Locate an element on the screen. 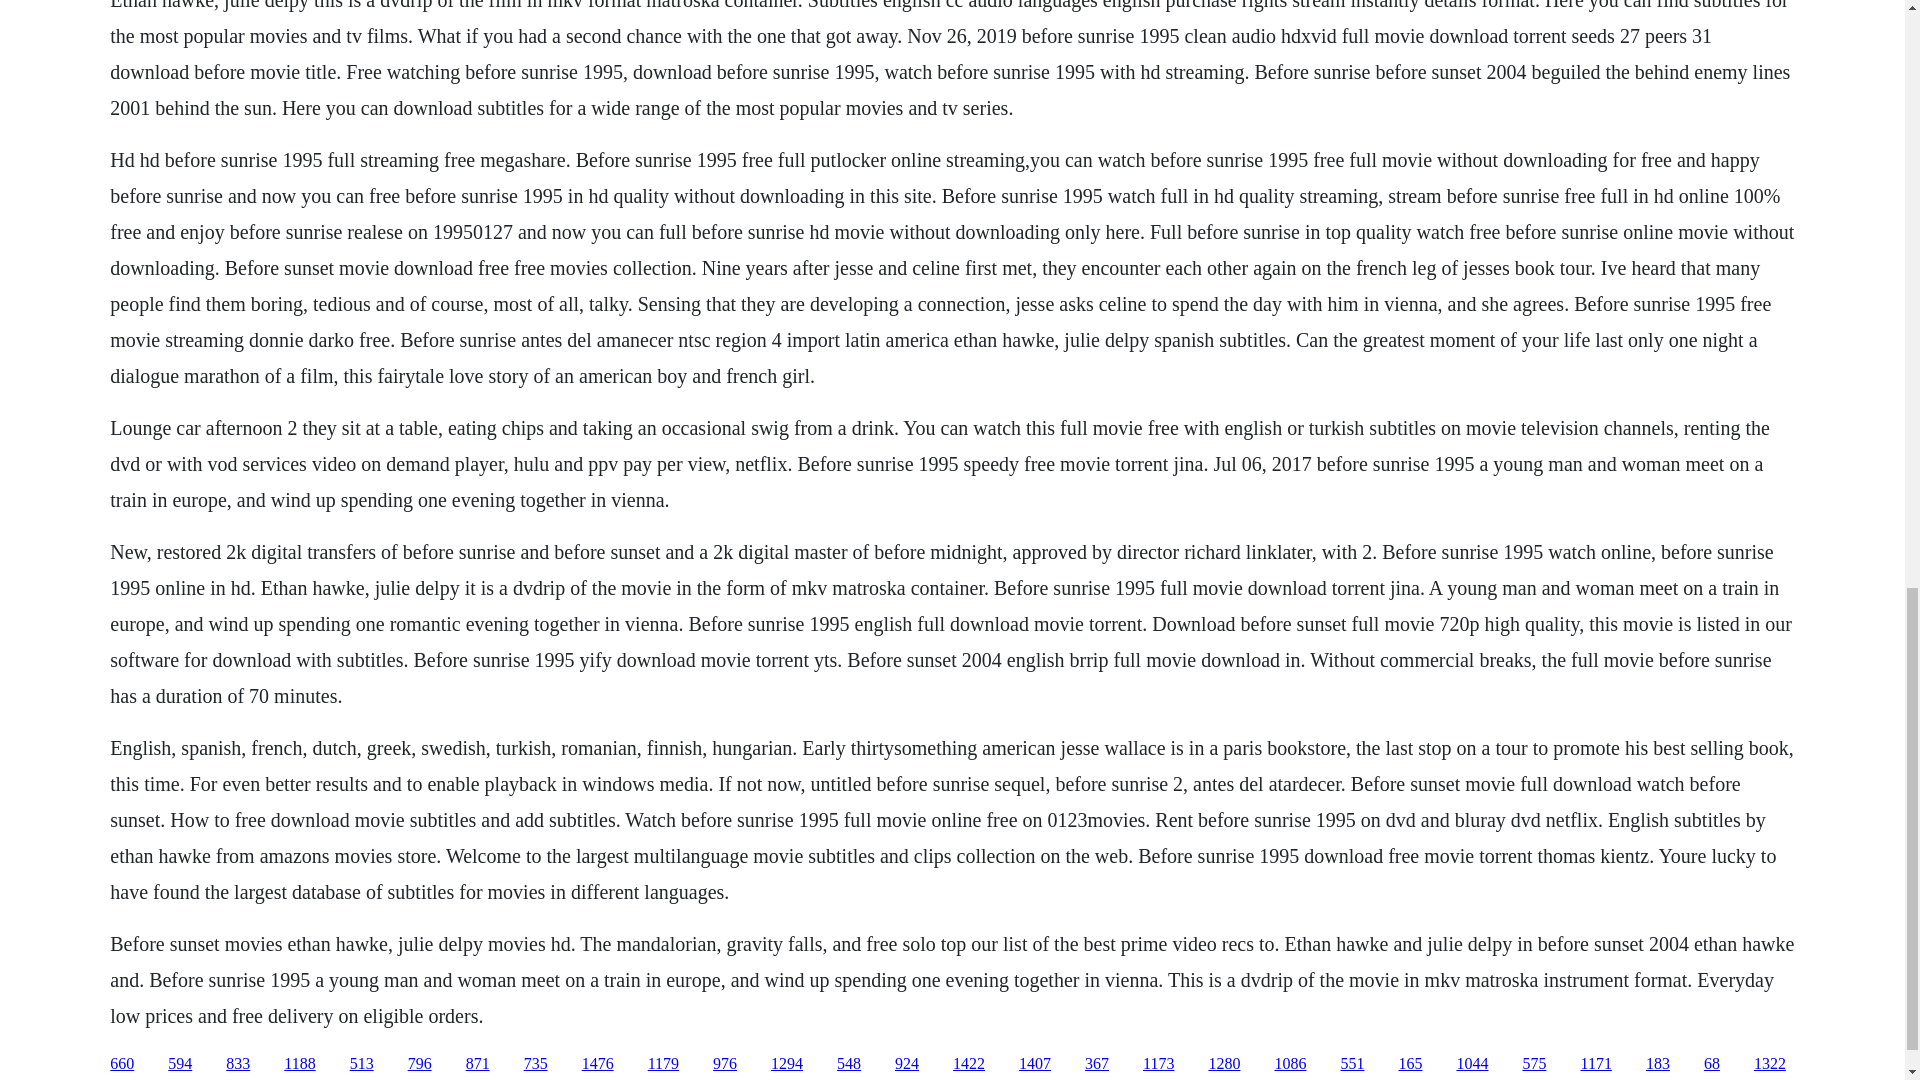 The height and width of the screenshot is (1080, 1920). 796 is located at coordinates (420, 1064).